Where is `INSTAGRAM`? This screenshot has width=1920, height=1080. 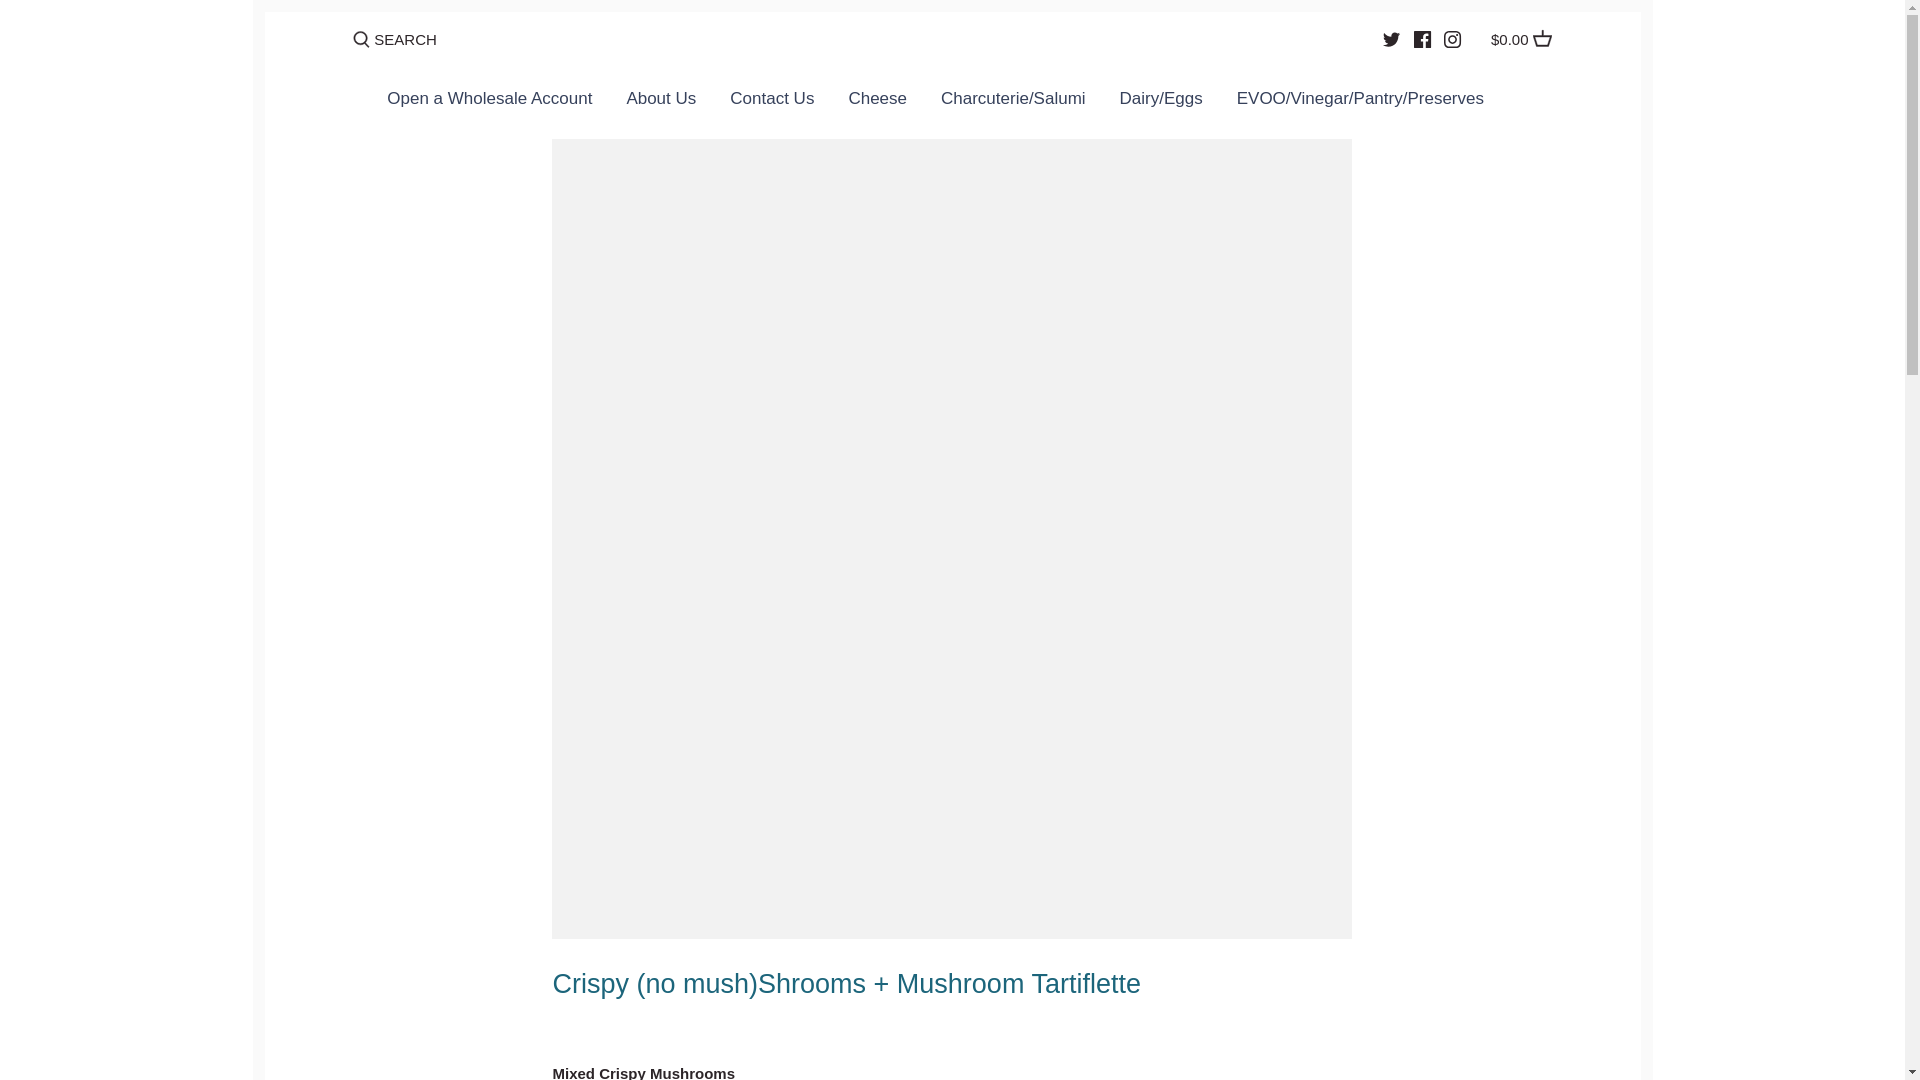 INSTAGRAM is located at coordinates (1452, 39).